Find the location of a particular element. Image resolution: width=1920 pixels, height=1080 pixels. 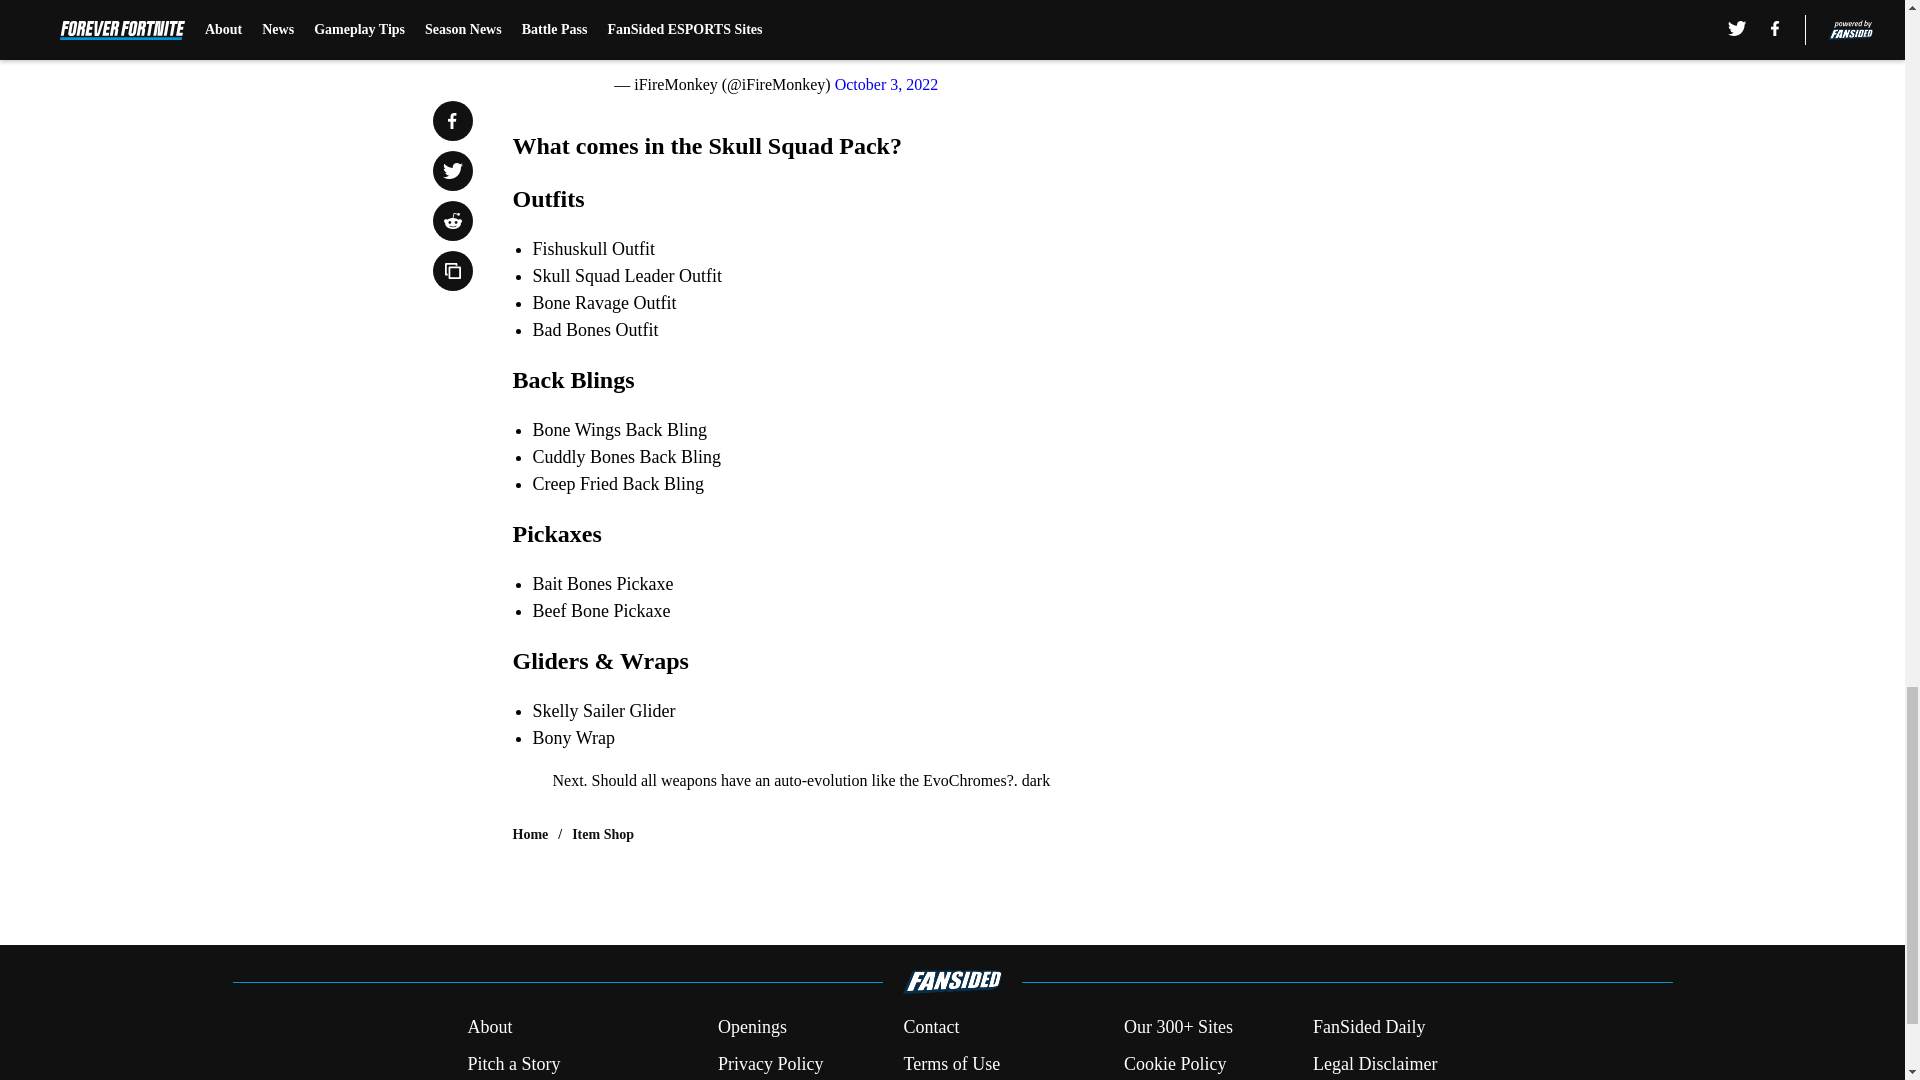

Home is located at coordinates (530, 834).